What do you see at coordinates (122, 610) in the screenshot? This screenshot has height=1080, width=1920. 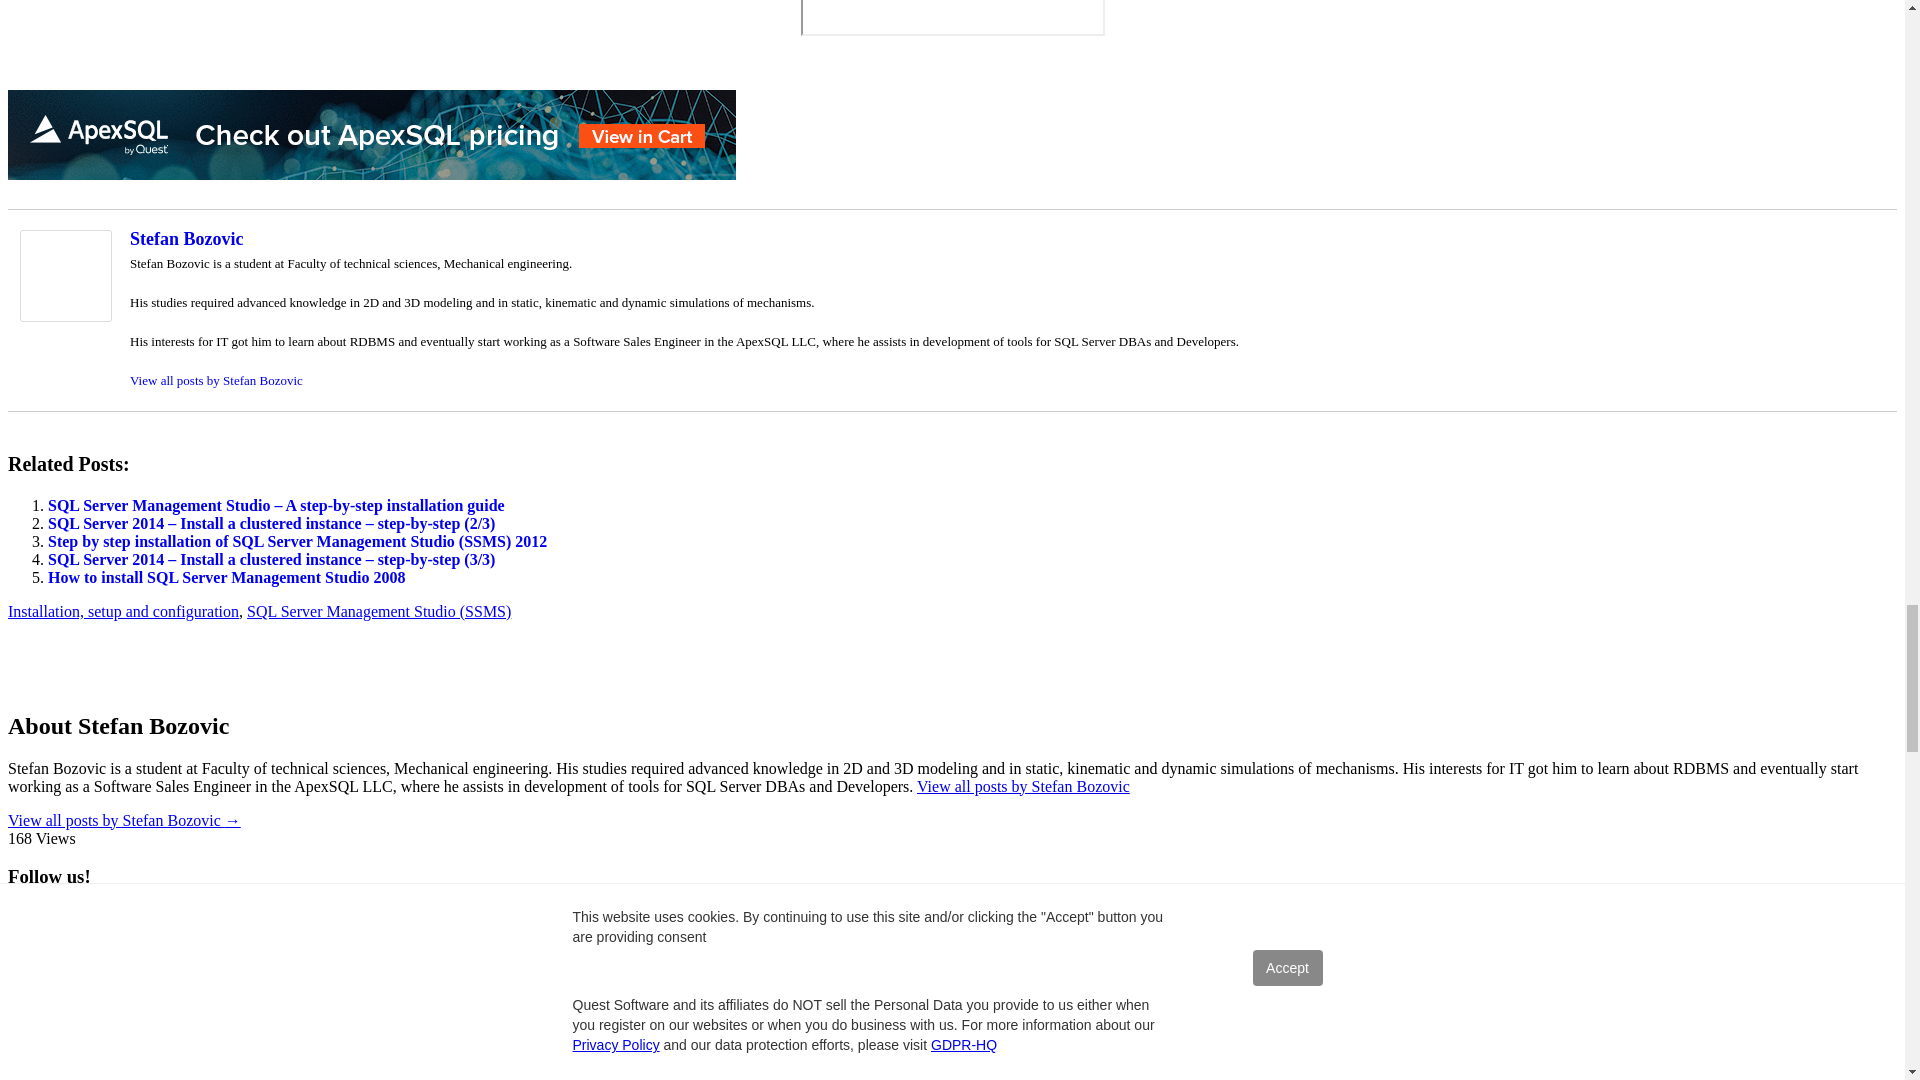 I see `Installation, setup and configuration` at bounding box center [122, 610].